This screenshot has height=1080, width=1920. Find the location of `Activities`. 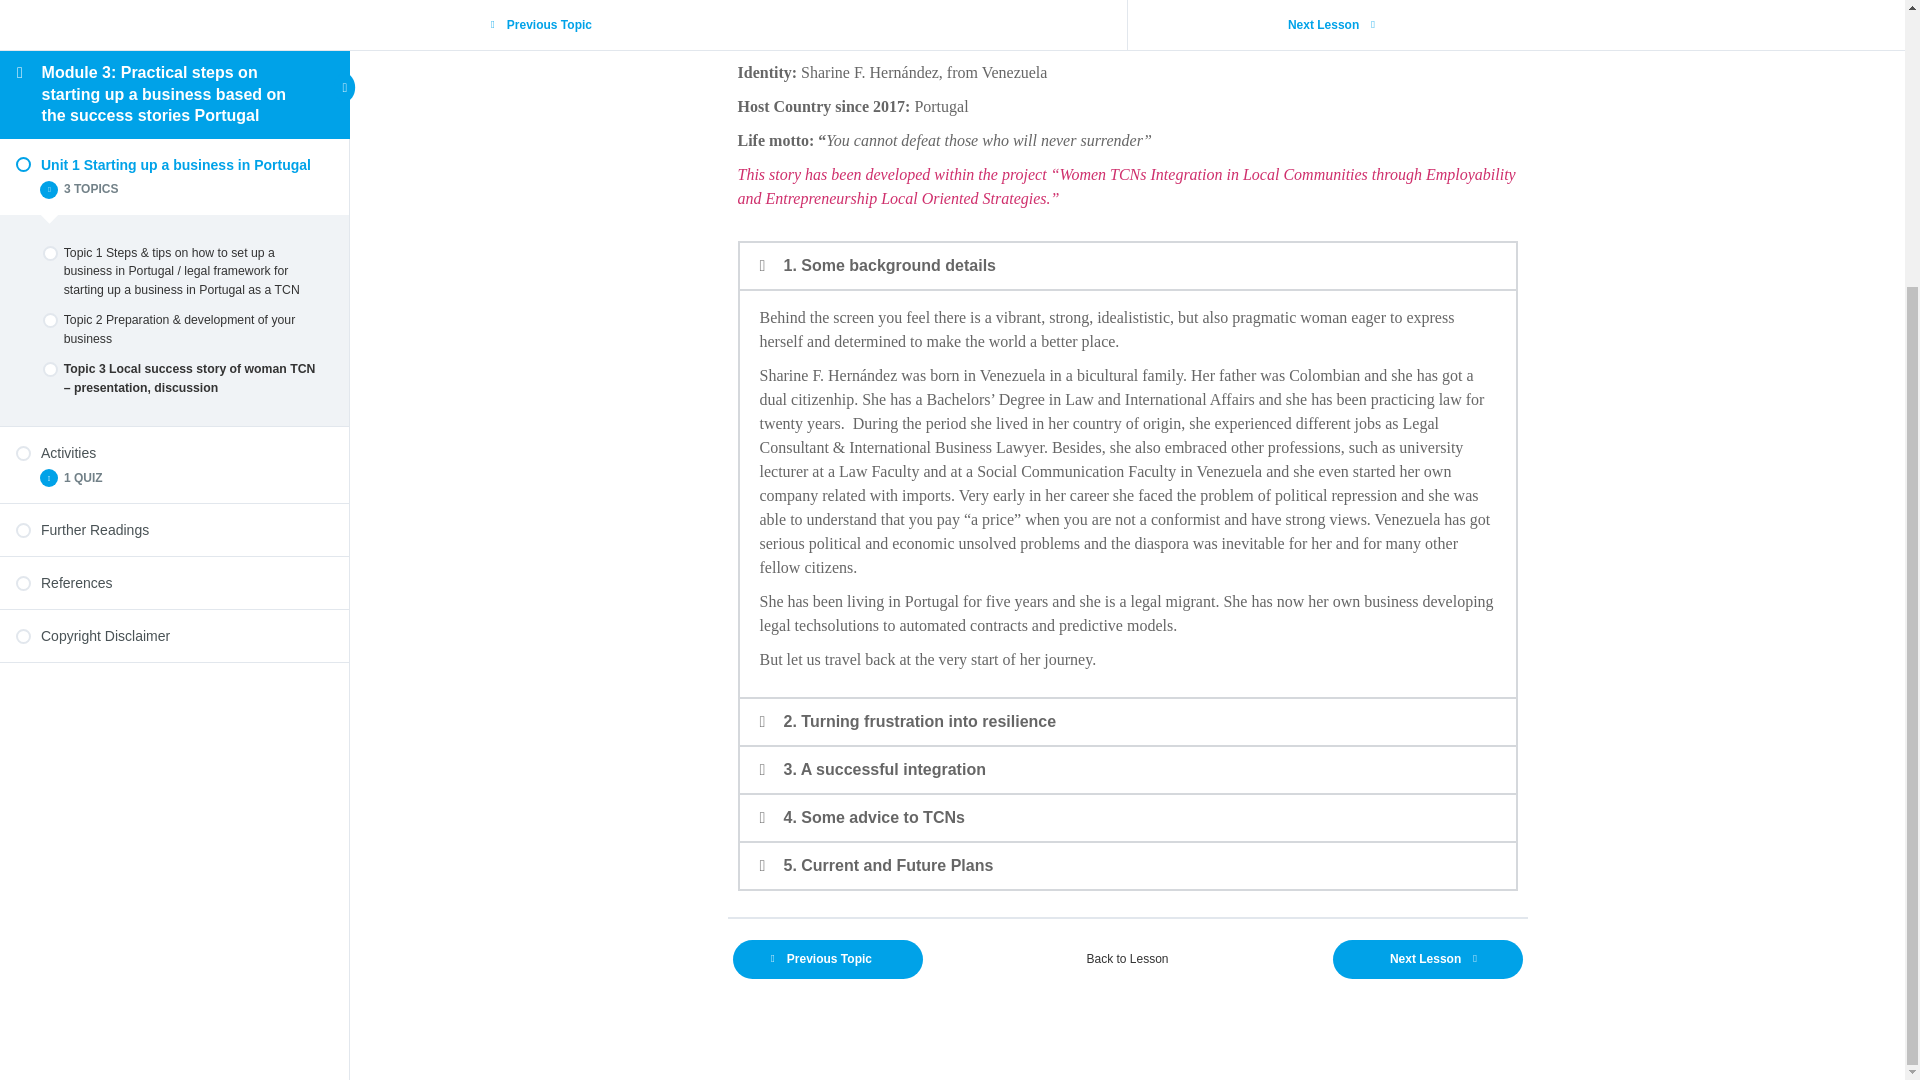

Activities is located at coordinates (174, 74).